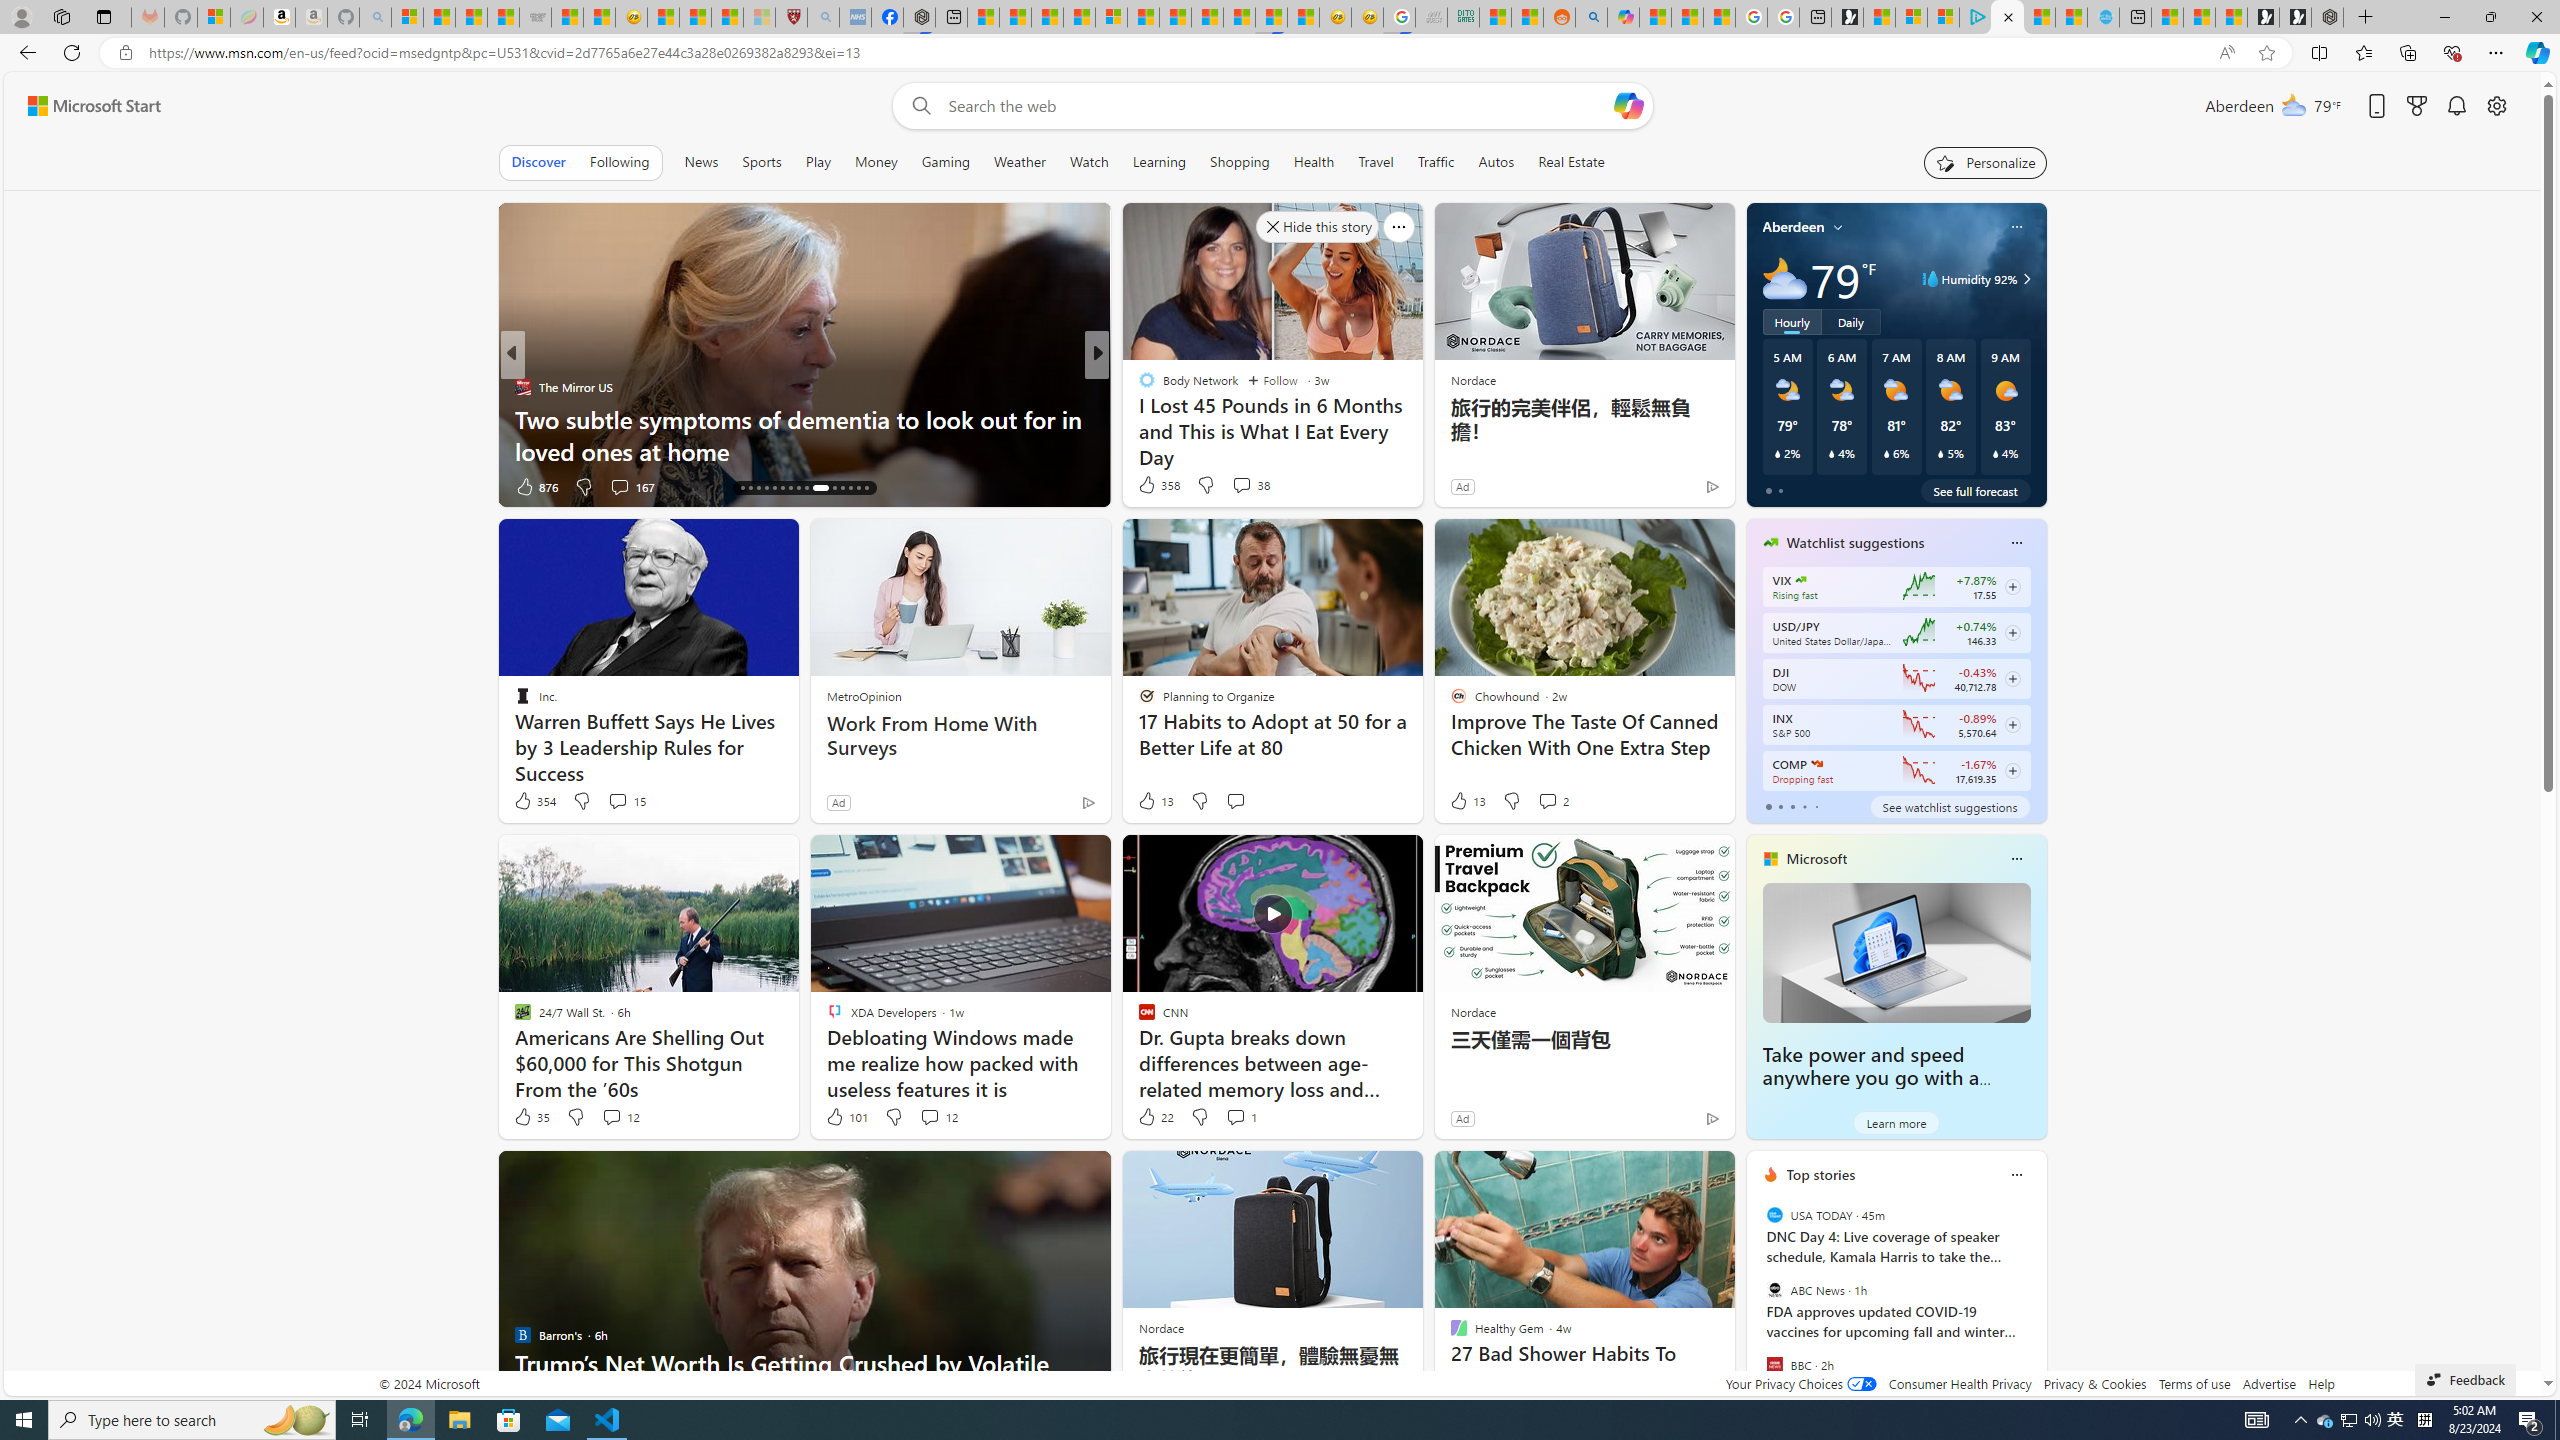 The width and height of the screenshot is (2560, 1440). What do you see at coordinates (1774, 1364) in the screenshot?
I see `BBC` at bounding box center [1774, 1364].